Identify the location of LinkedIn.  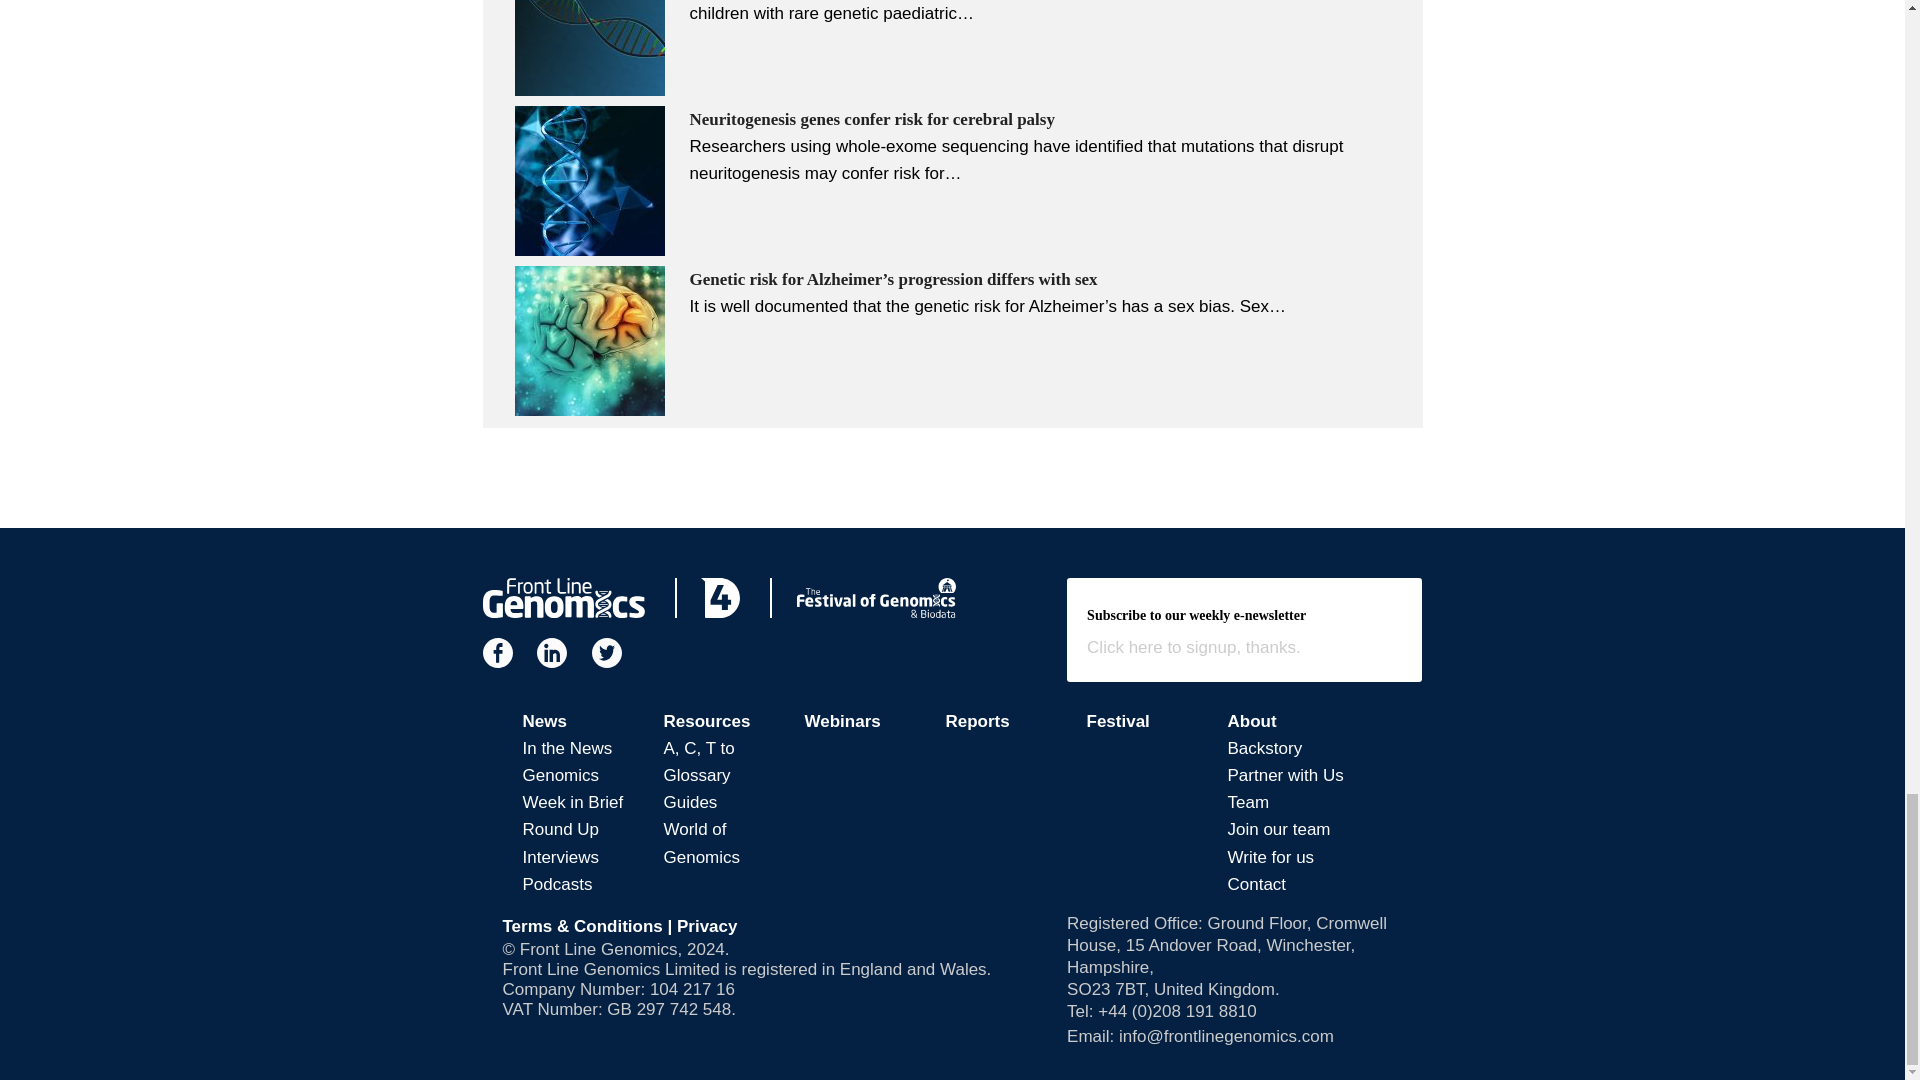
(552, 653).